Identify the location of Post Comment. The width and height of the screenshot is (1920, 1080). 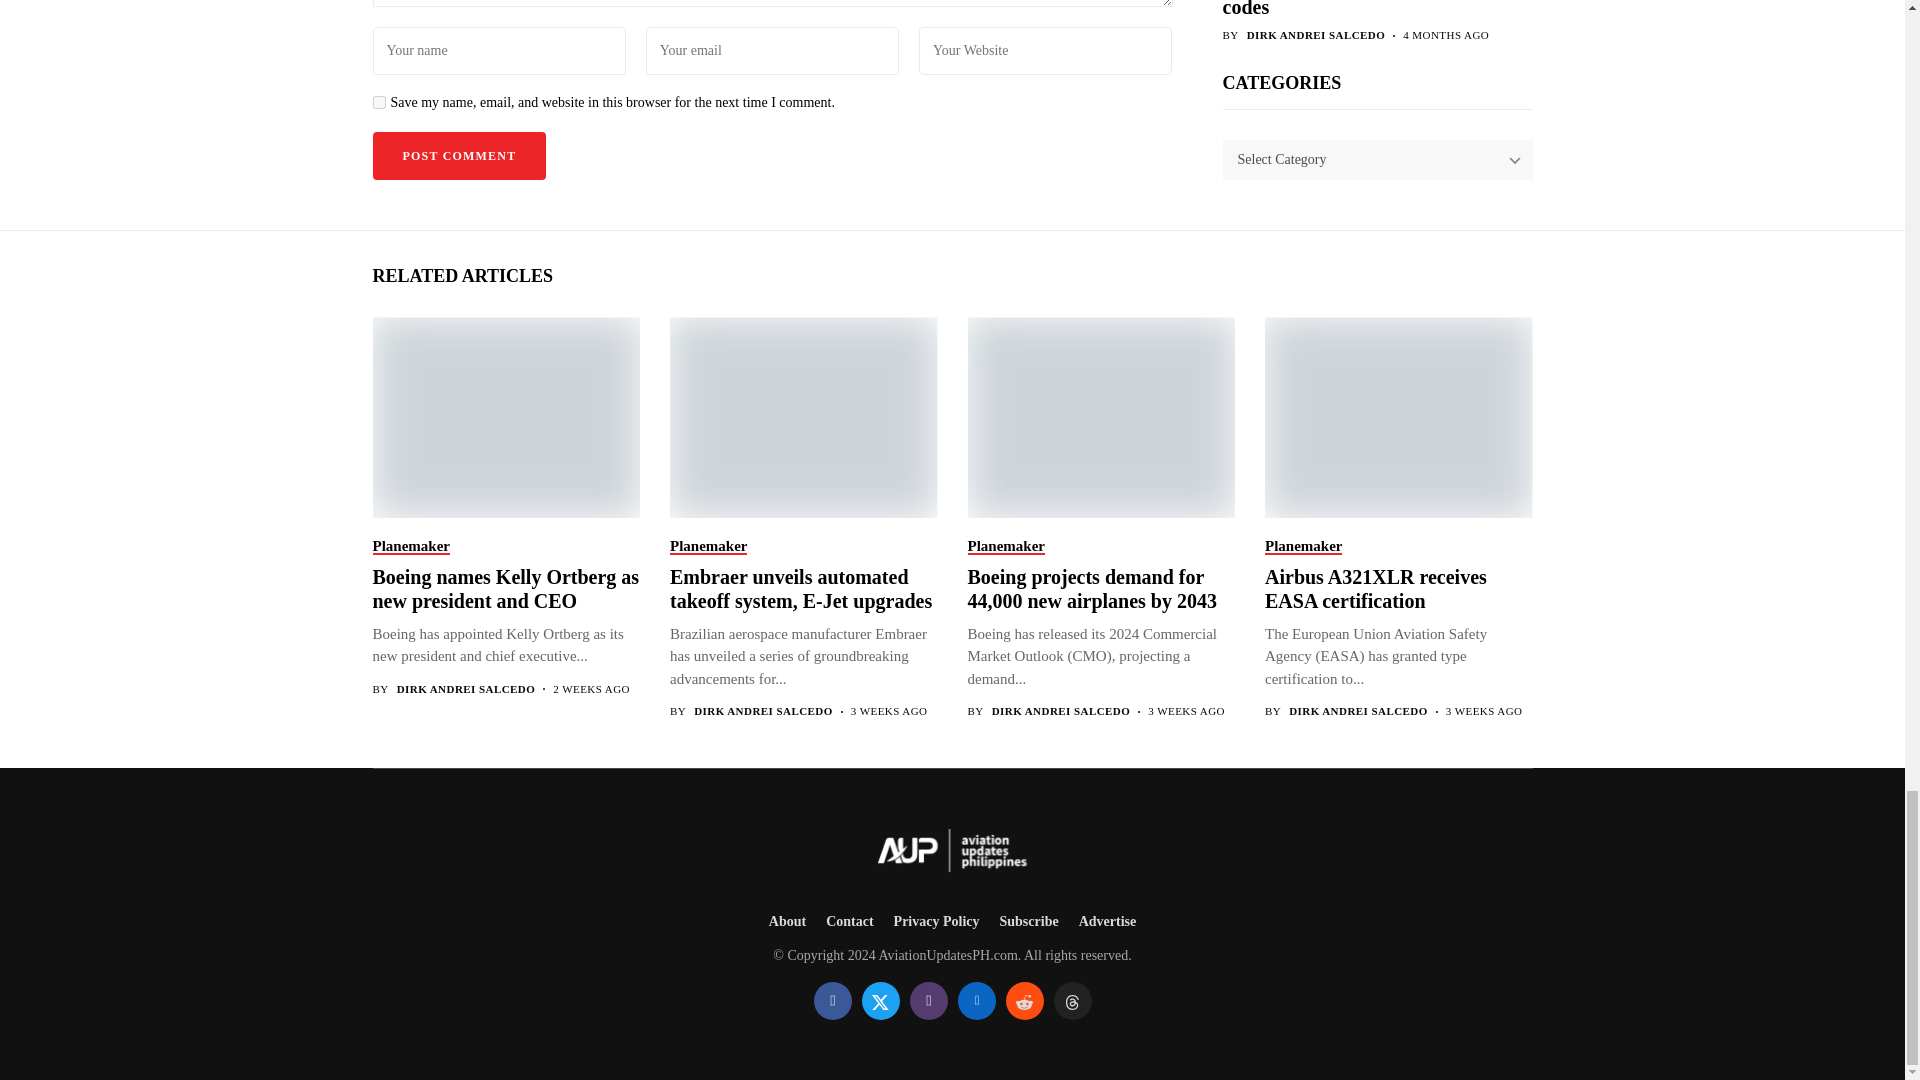
(458, 156).